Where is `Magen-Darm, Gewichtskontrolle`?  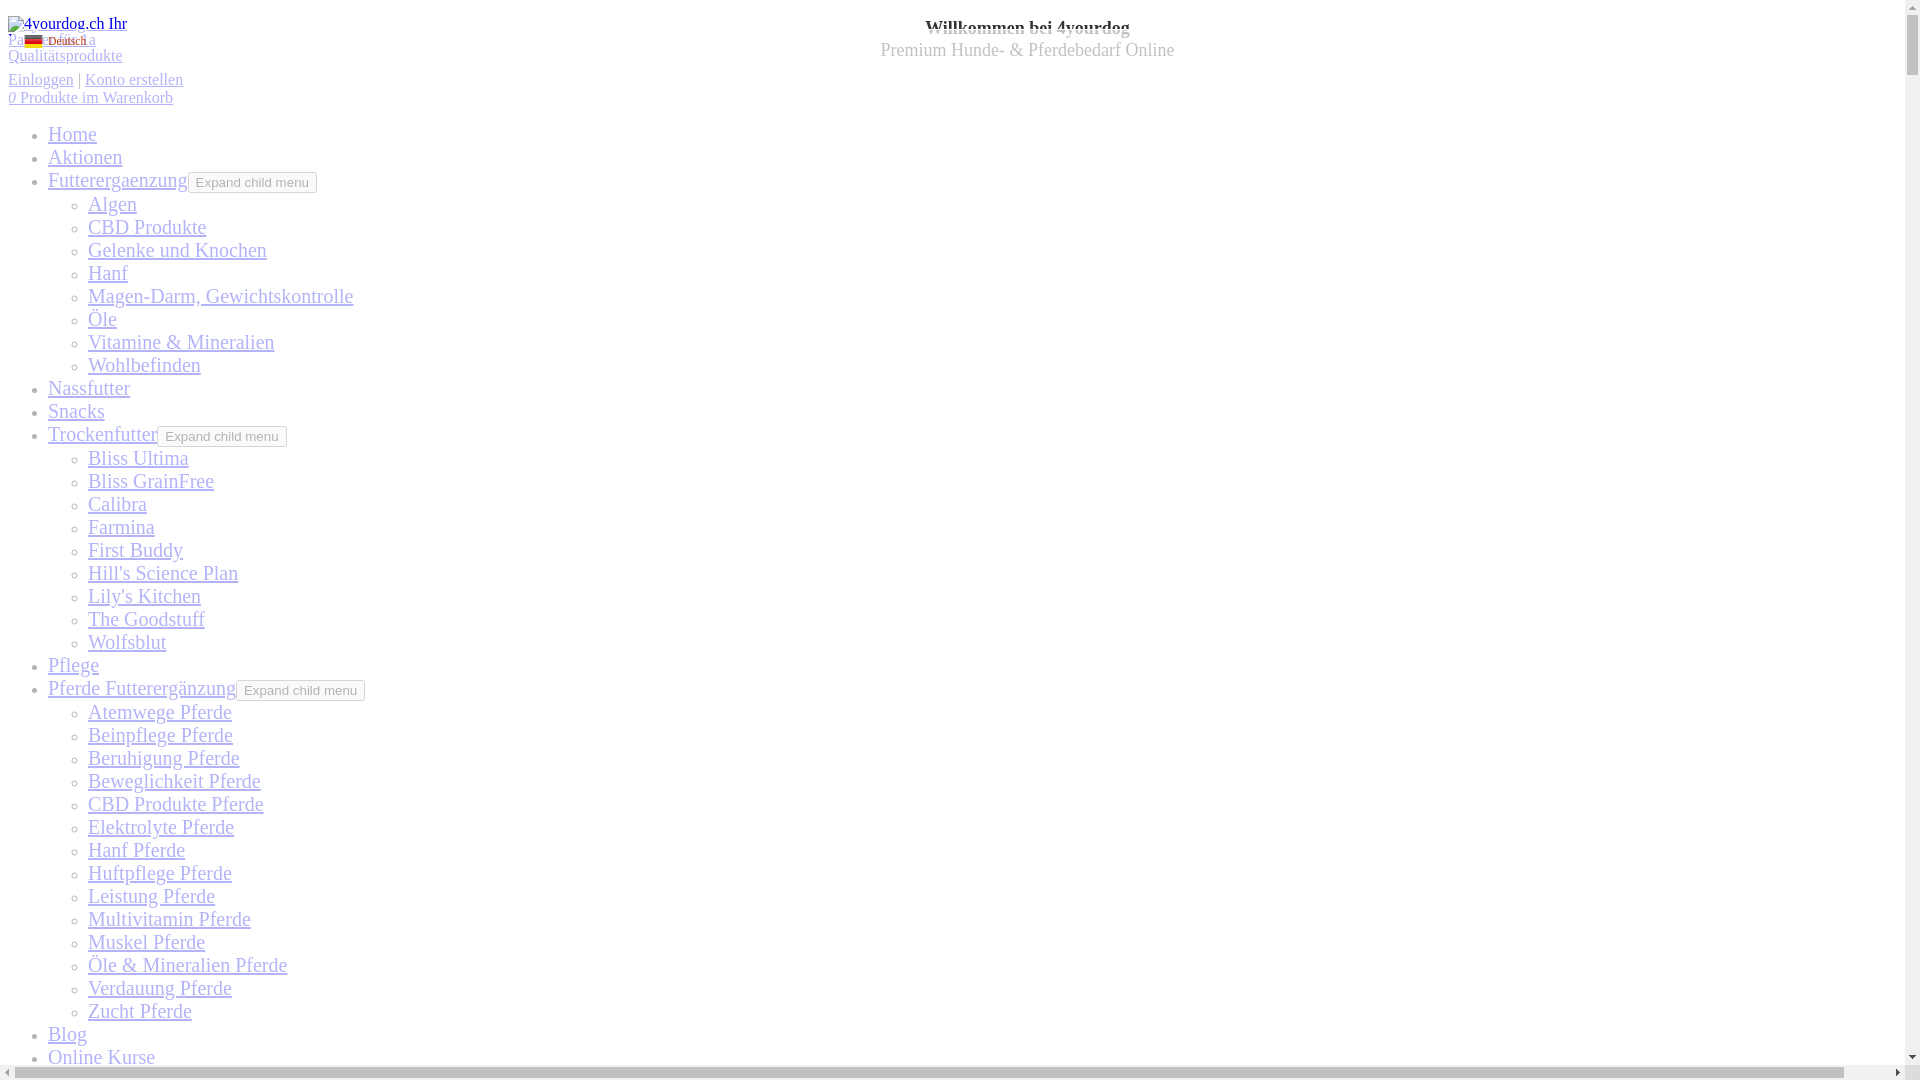 Magen-Darm, Gewichtskontrolle is located at coordinates (220, 296).